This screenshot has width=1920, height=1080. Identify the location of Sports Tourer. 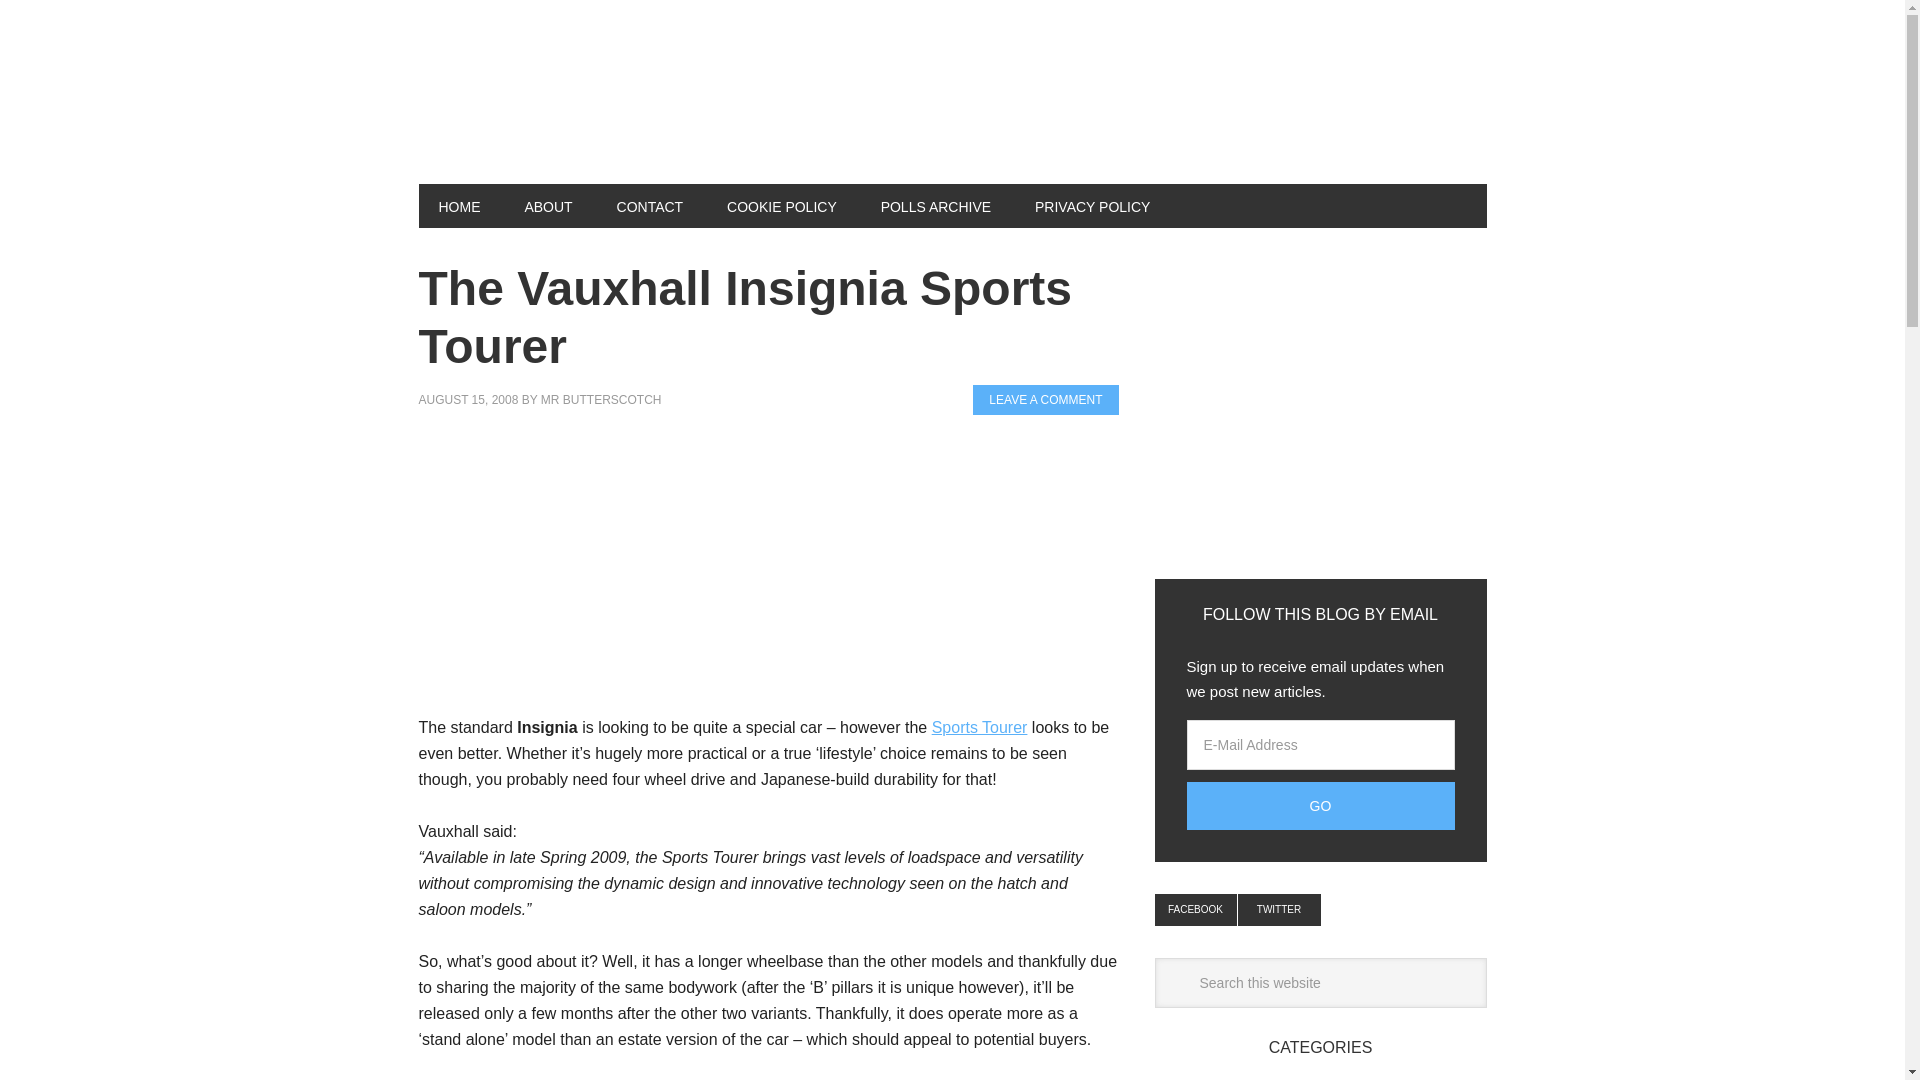
(979, 727).